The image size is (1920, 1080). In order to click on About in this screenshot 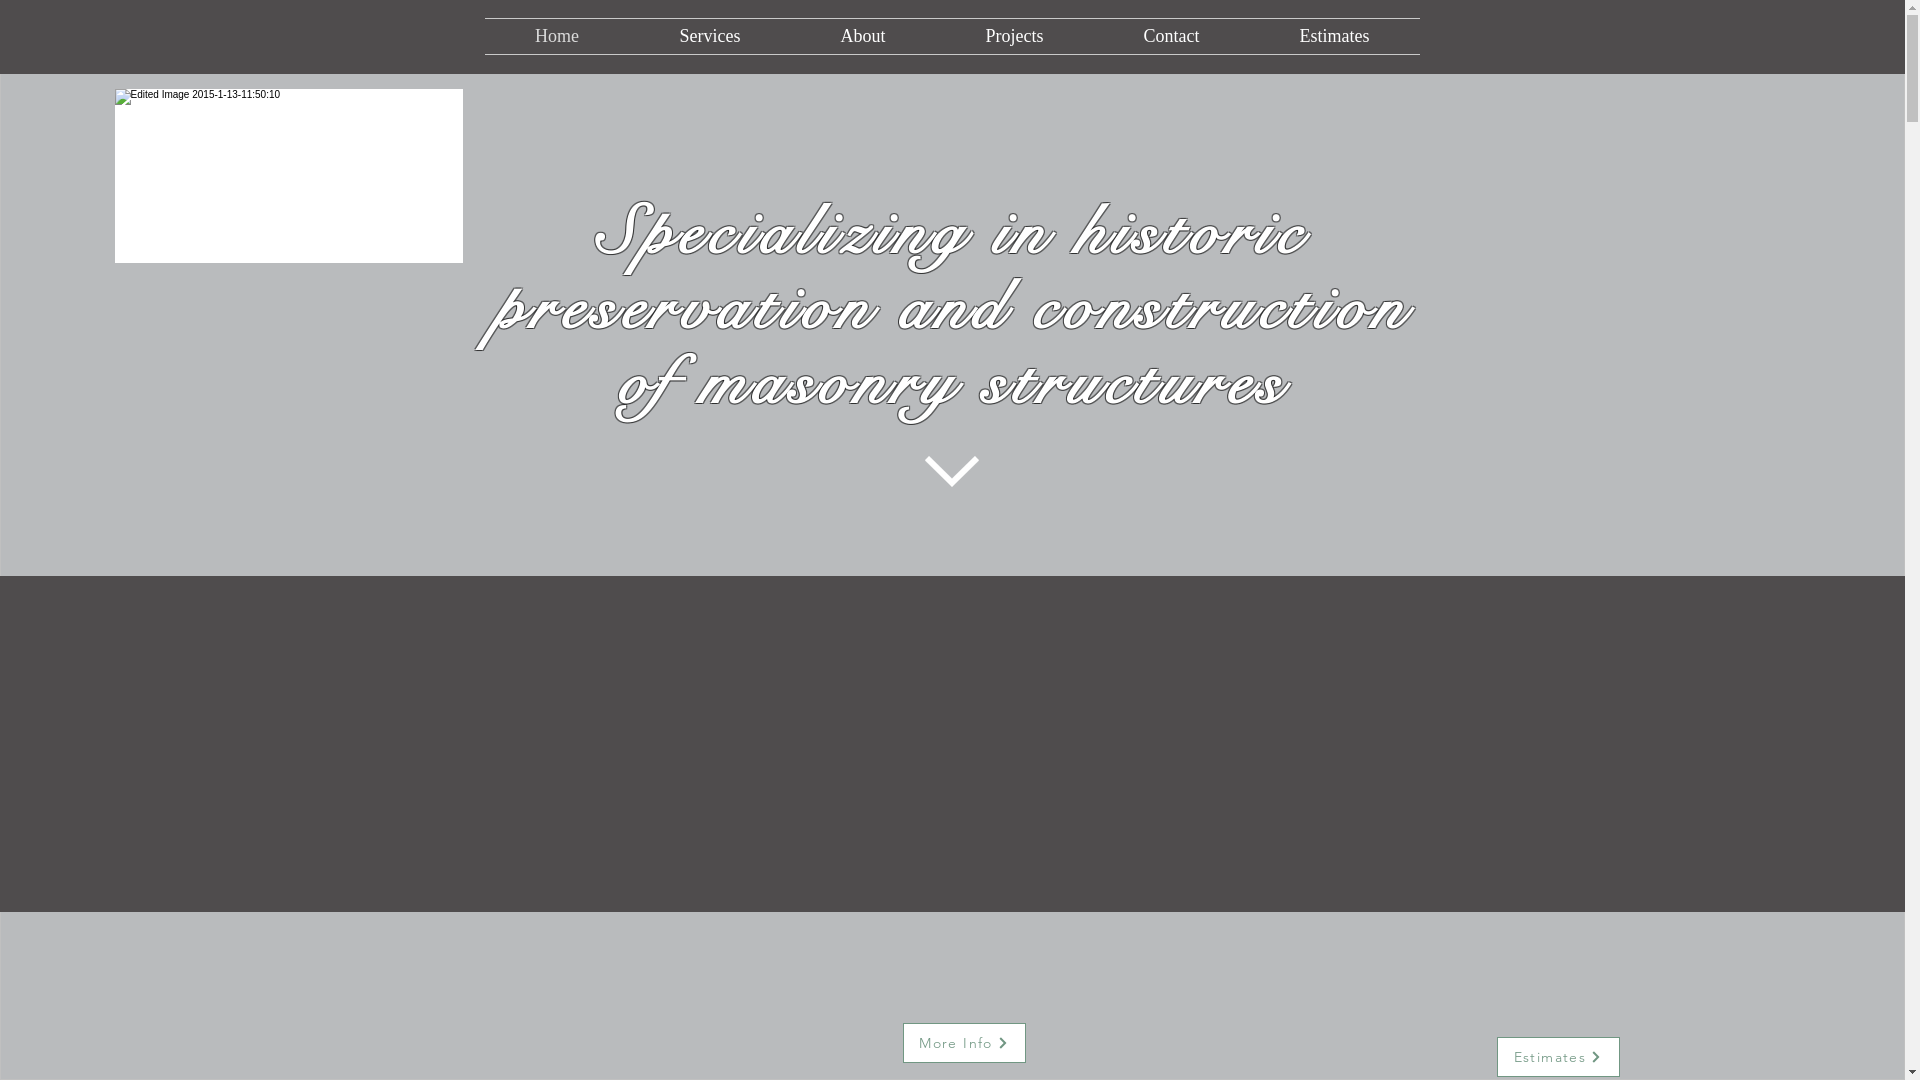, I will do `click(862, 36)`.